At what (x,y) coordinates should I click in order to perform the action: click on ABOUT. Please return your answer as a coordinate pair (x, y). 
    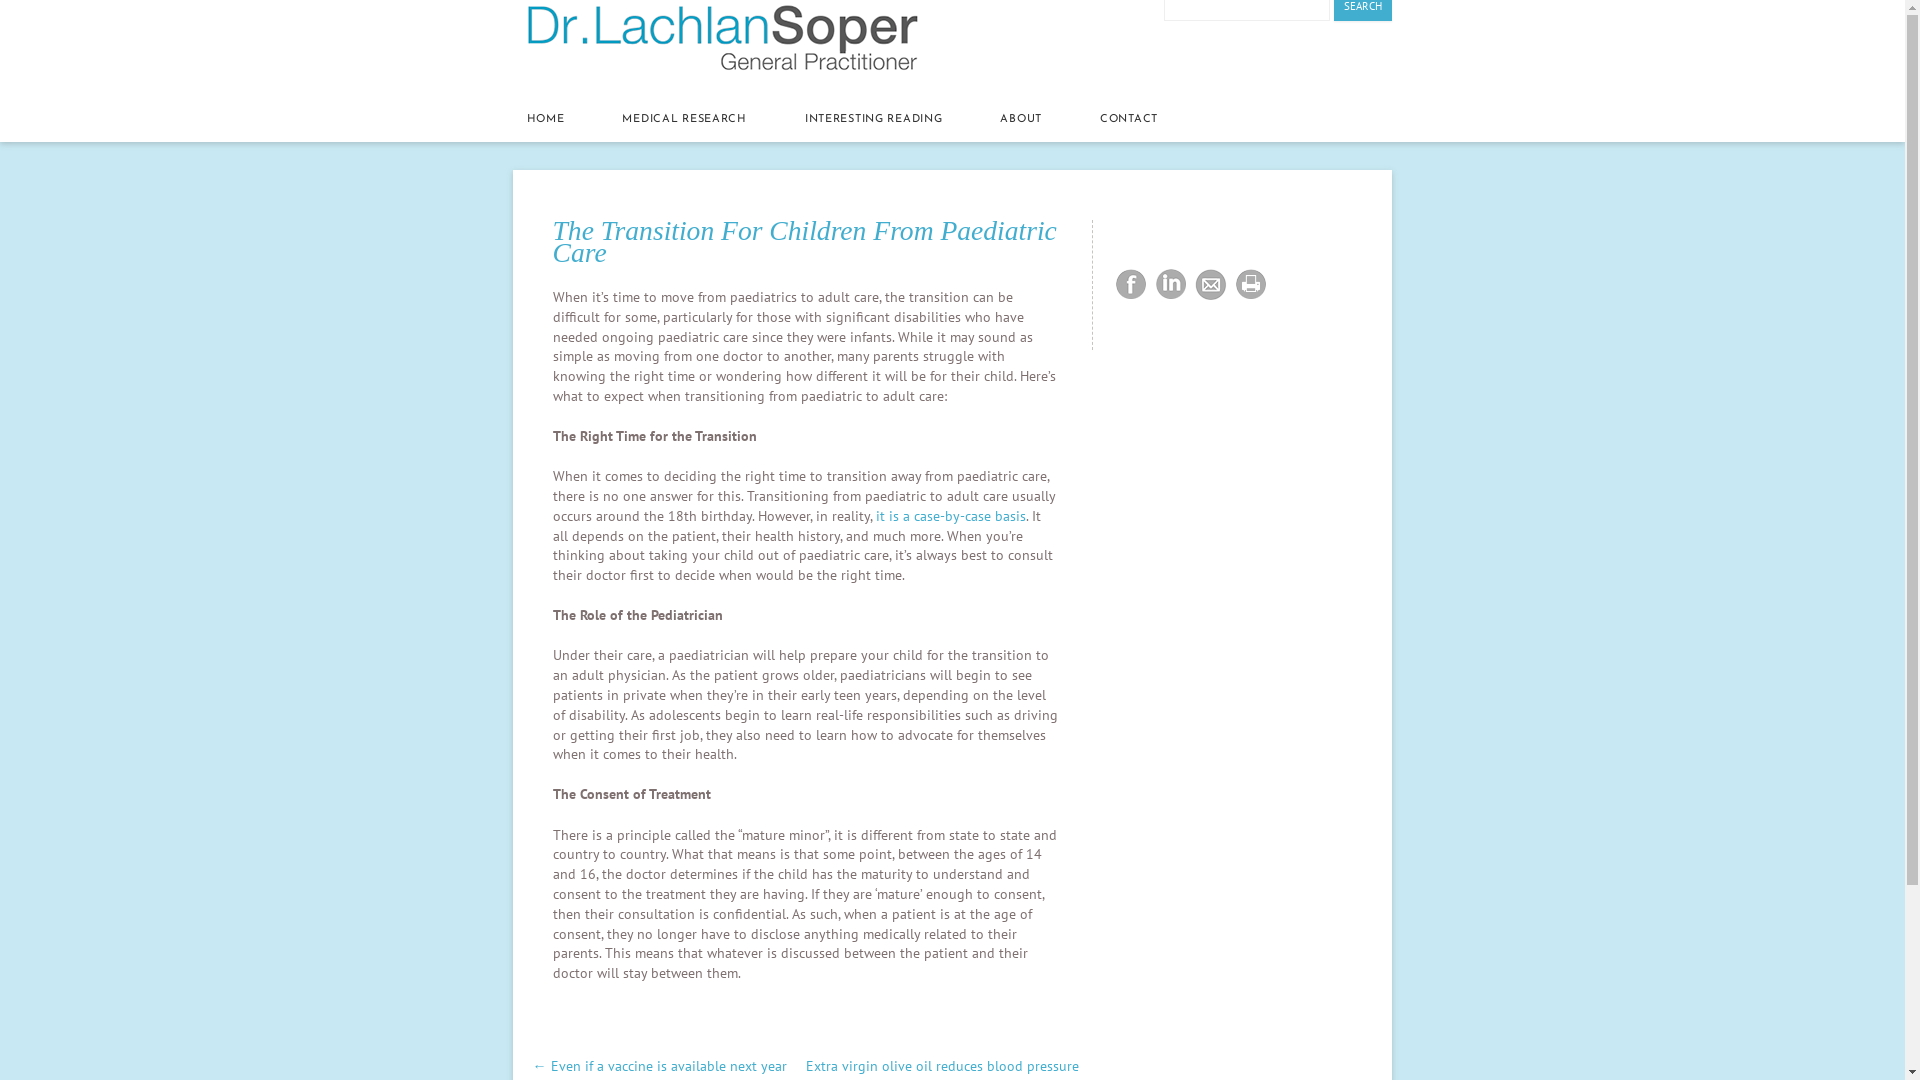
    Looking at the image, I should click on (1021, 120).